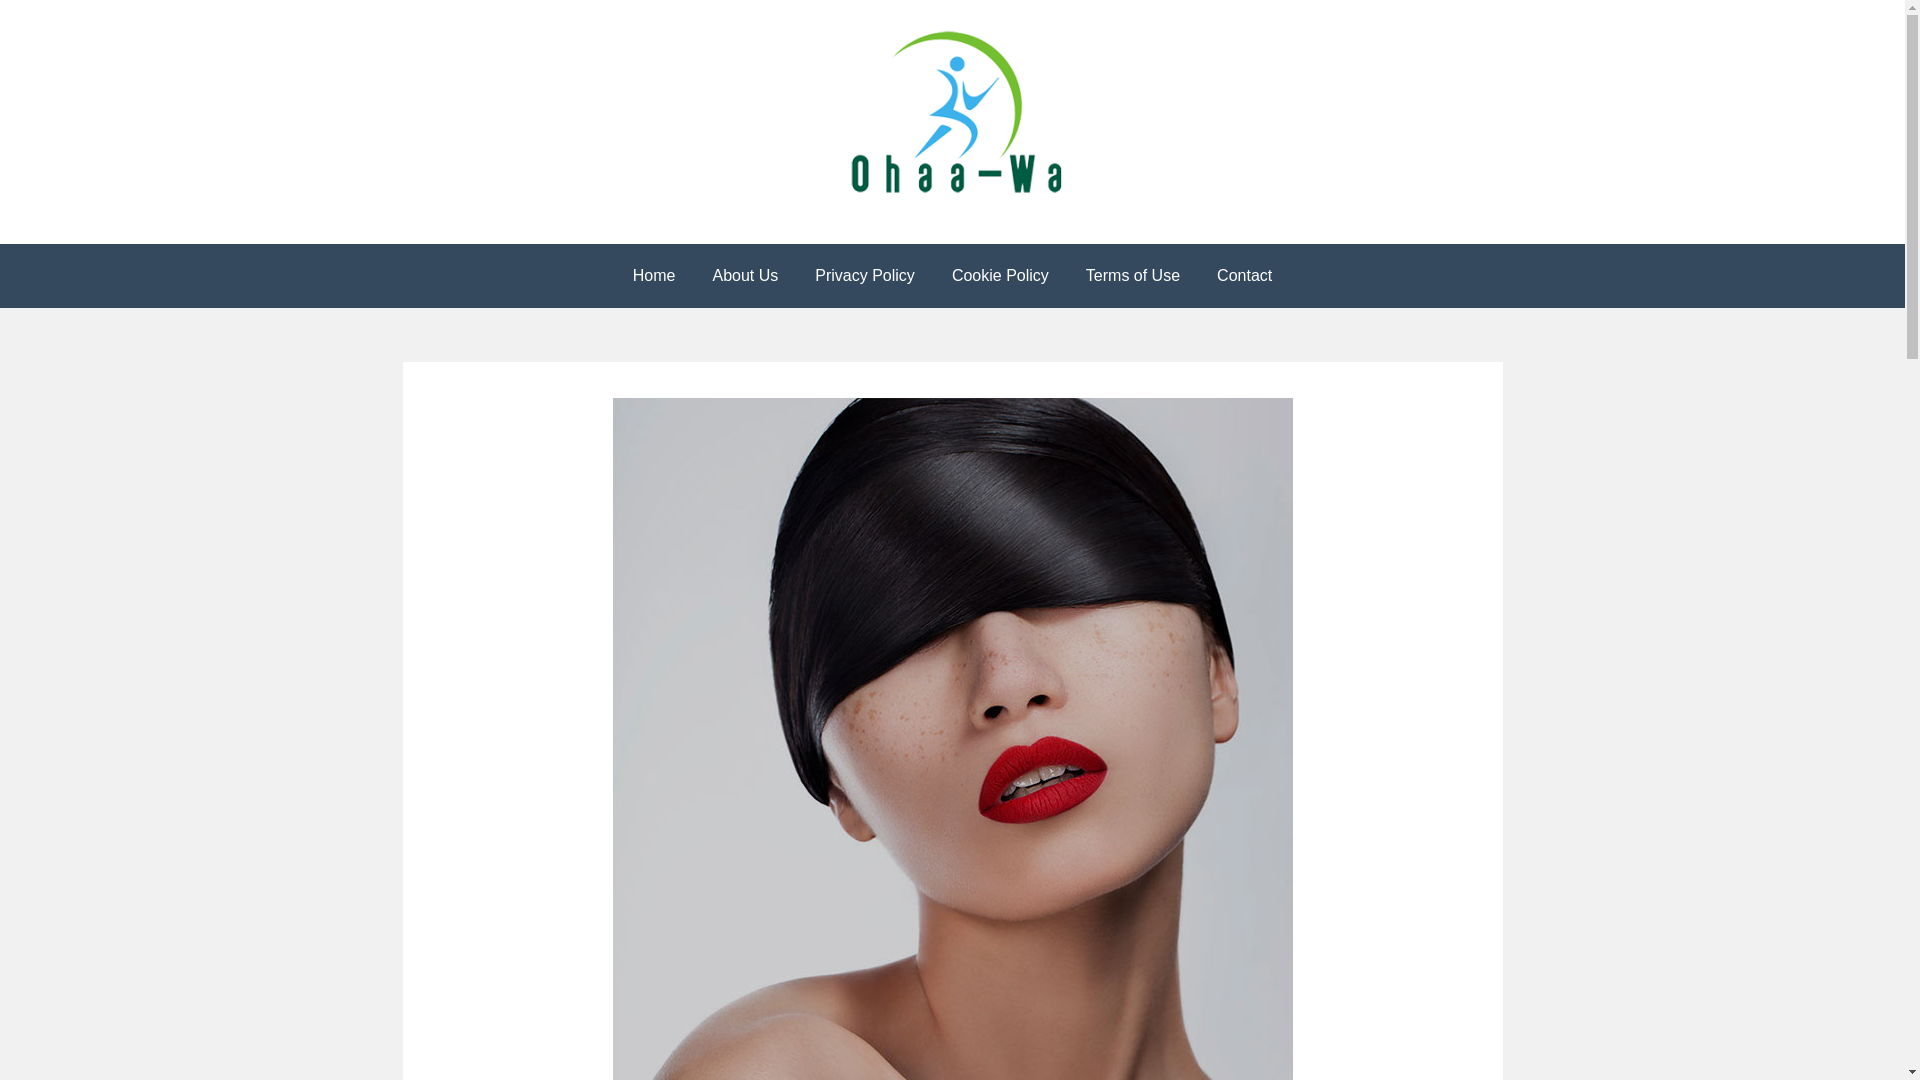 This screenshot has height=1080, width=1920. What do you see at coordinates (1133, 276) in the screenshot?
I see `Terms of Use` at bounding box center [1133, 276].